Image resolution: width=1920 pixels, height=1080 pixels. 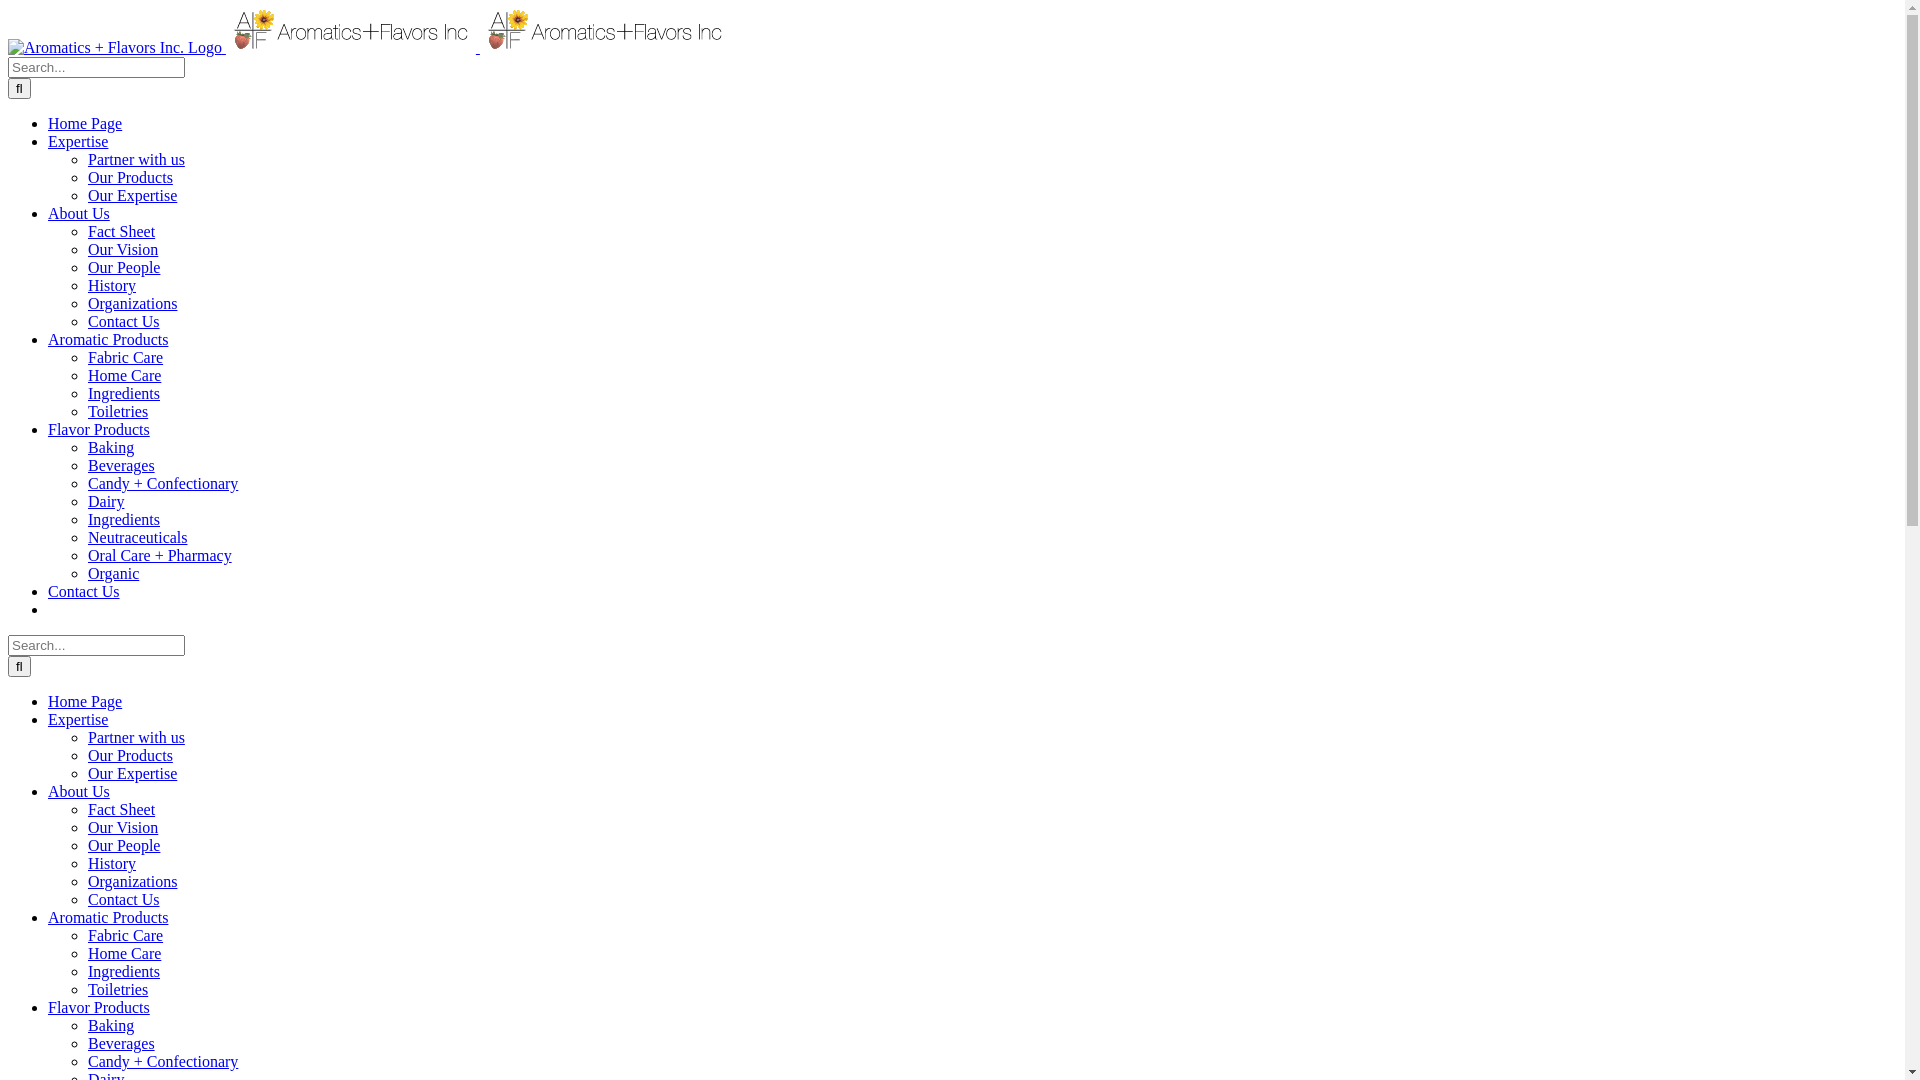 I want to click on Beverages, so click(x=122, y=1044).